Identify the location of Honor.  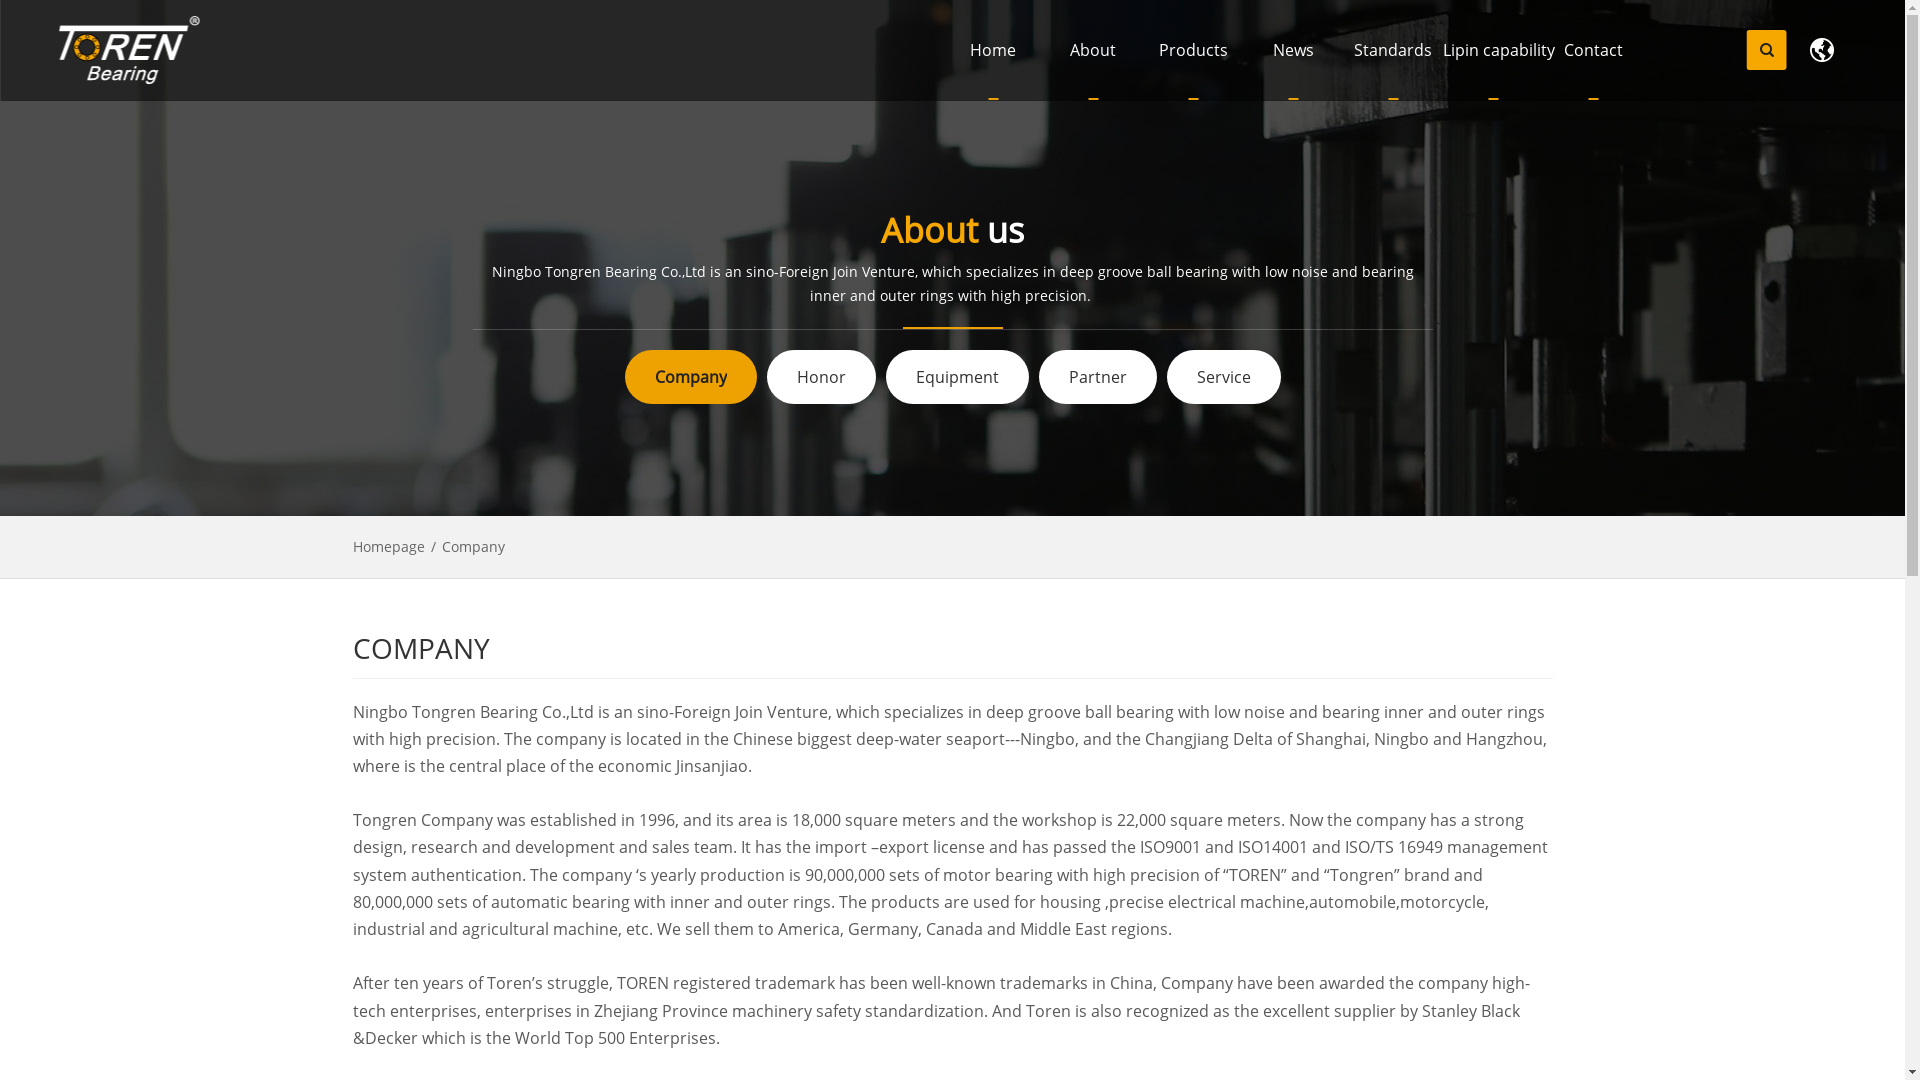
(820, 377).